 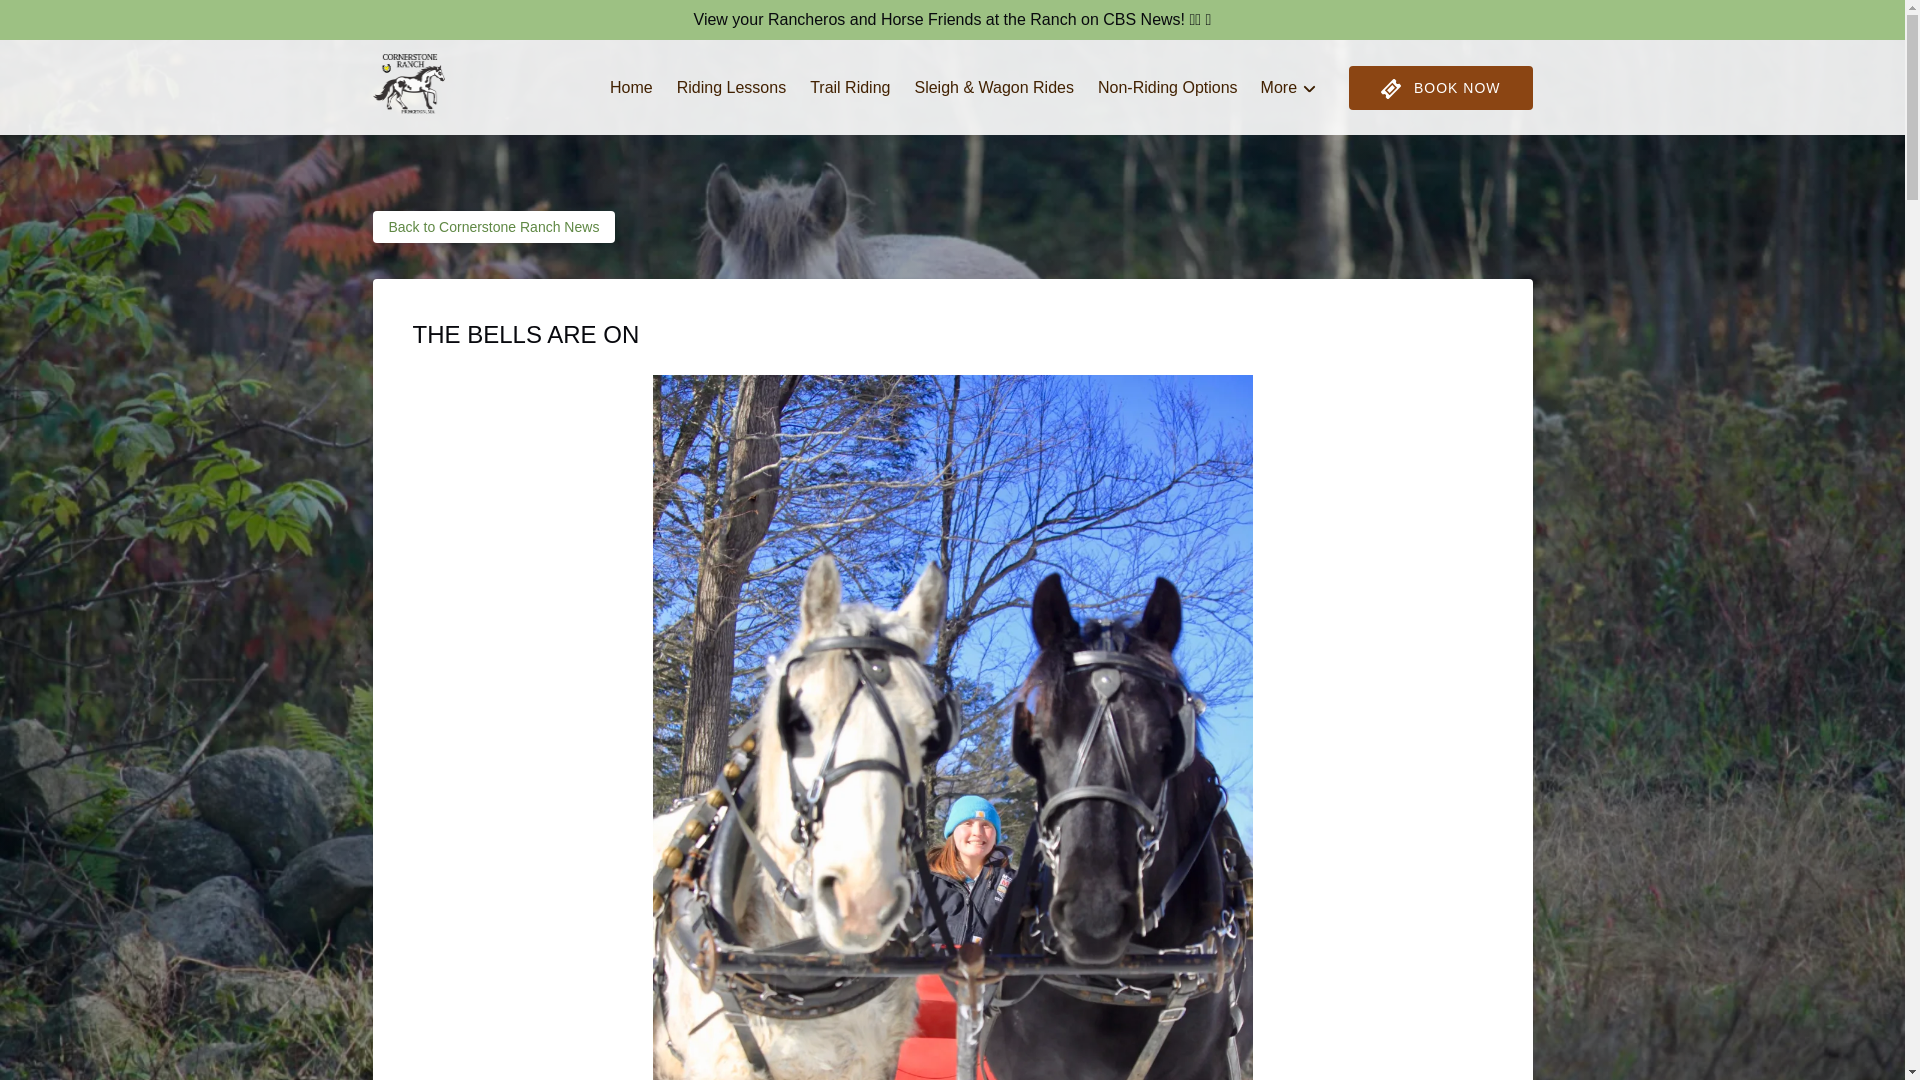 I want to click on TICKET, so click(x=1390, y=88).